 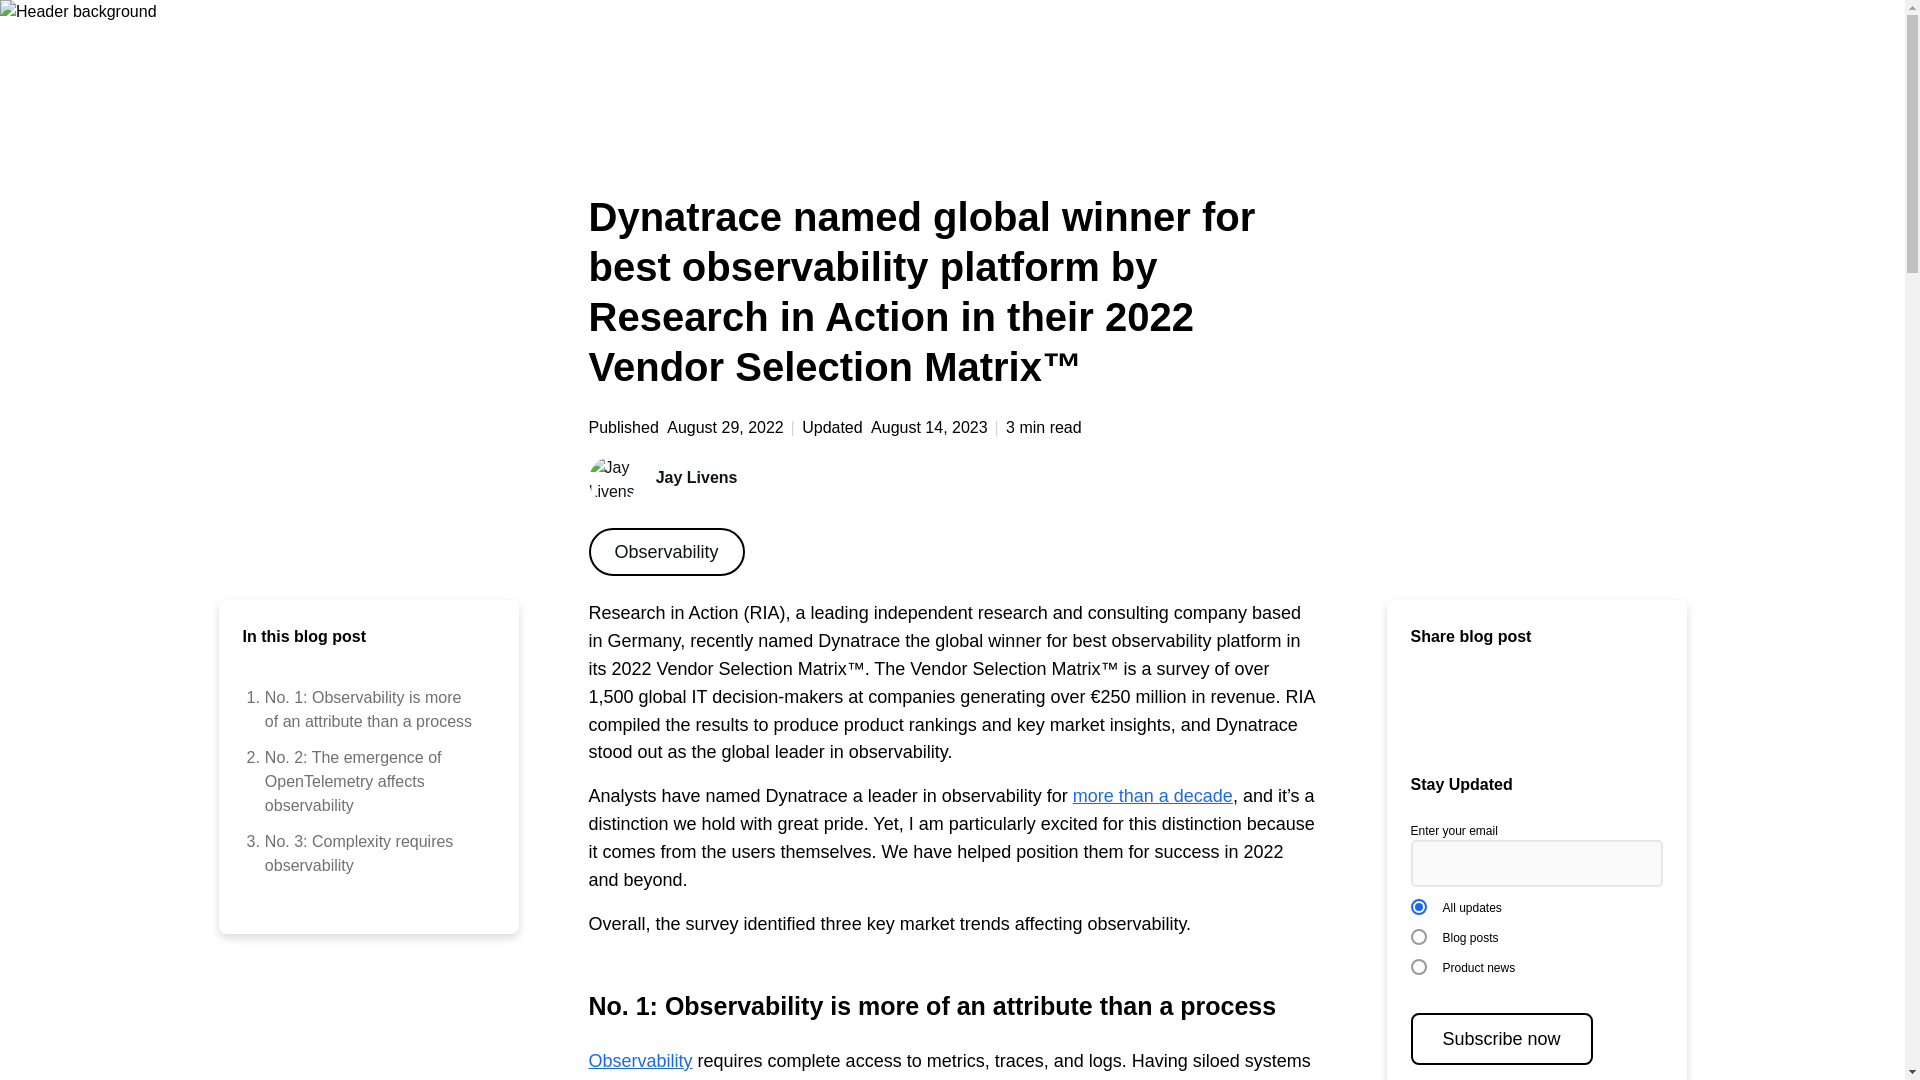 I want to click on Subscribe now, so click(x=1500, y=1038).